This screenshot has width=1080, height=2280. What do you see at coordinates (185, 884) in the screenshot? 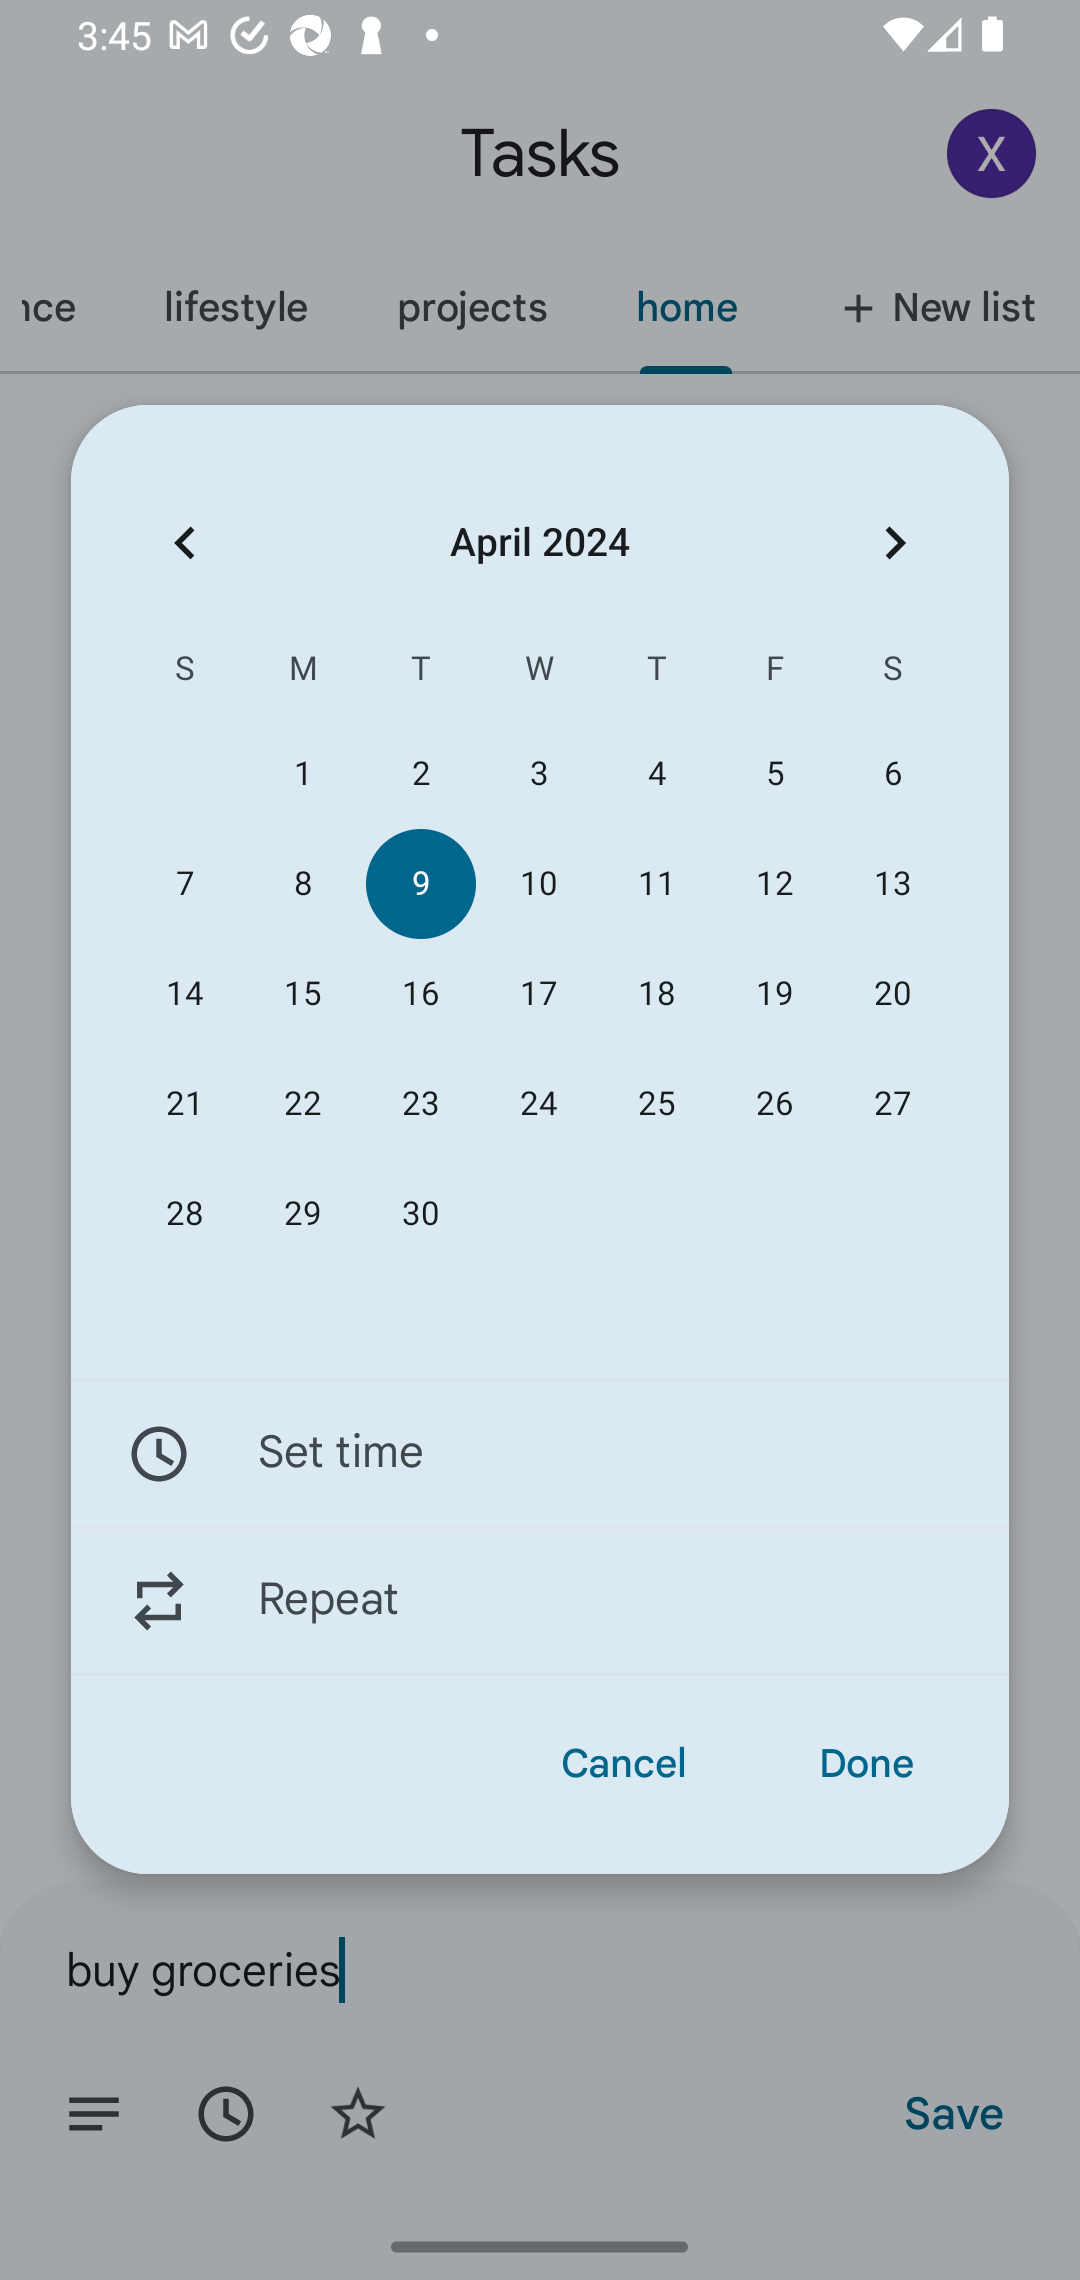
I see `7 07 April 2024` at bounding box center [185, 884].